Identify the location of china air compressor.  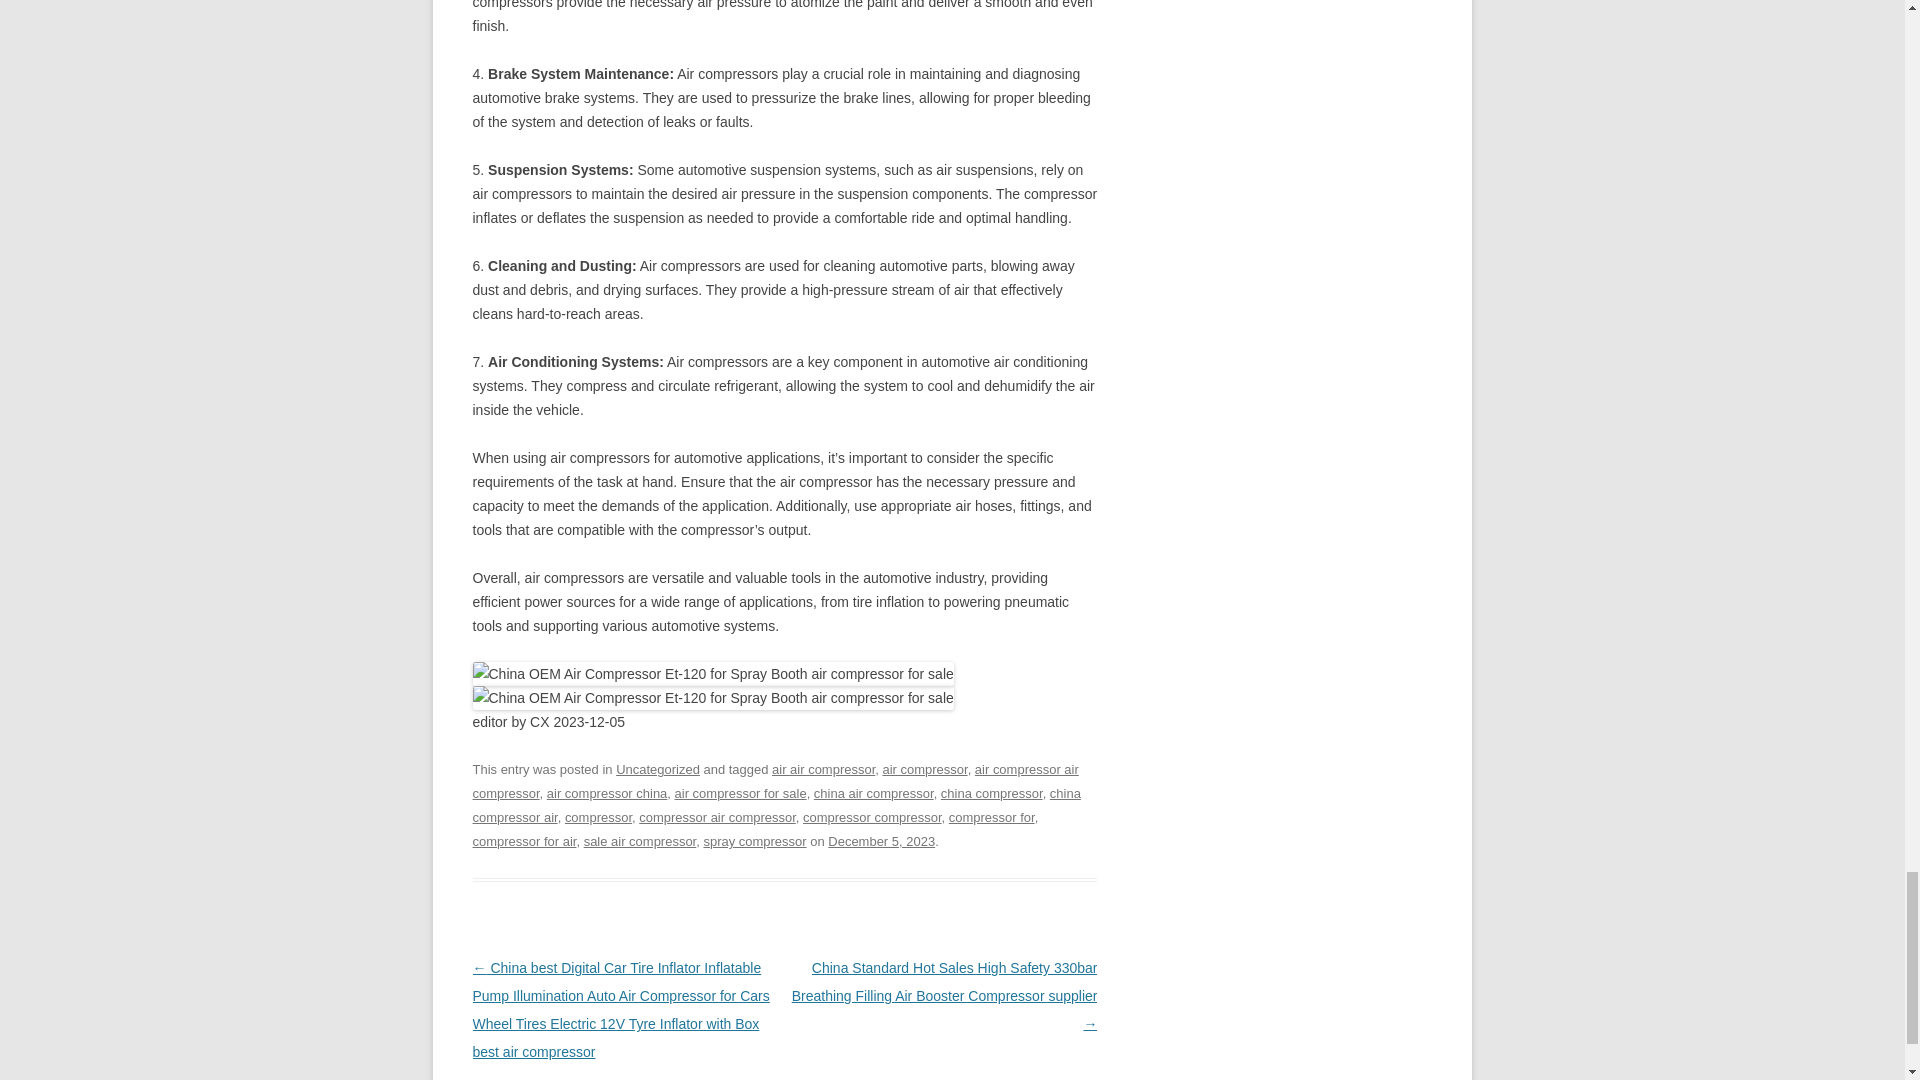
(874, 794).